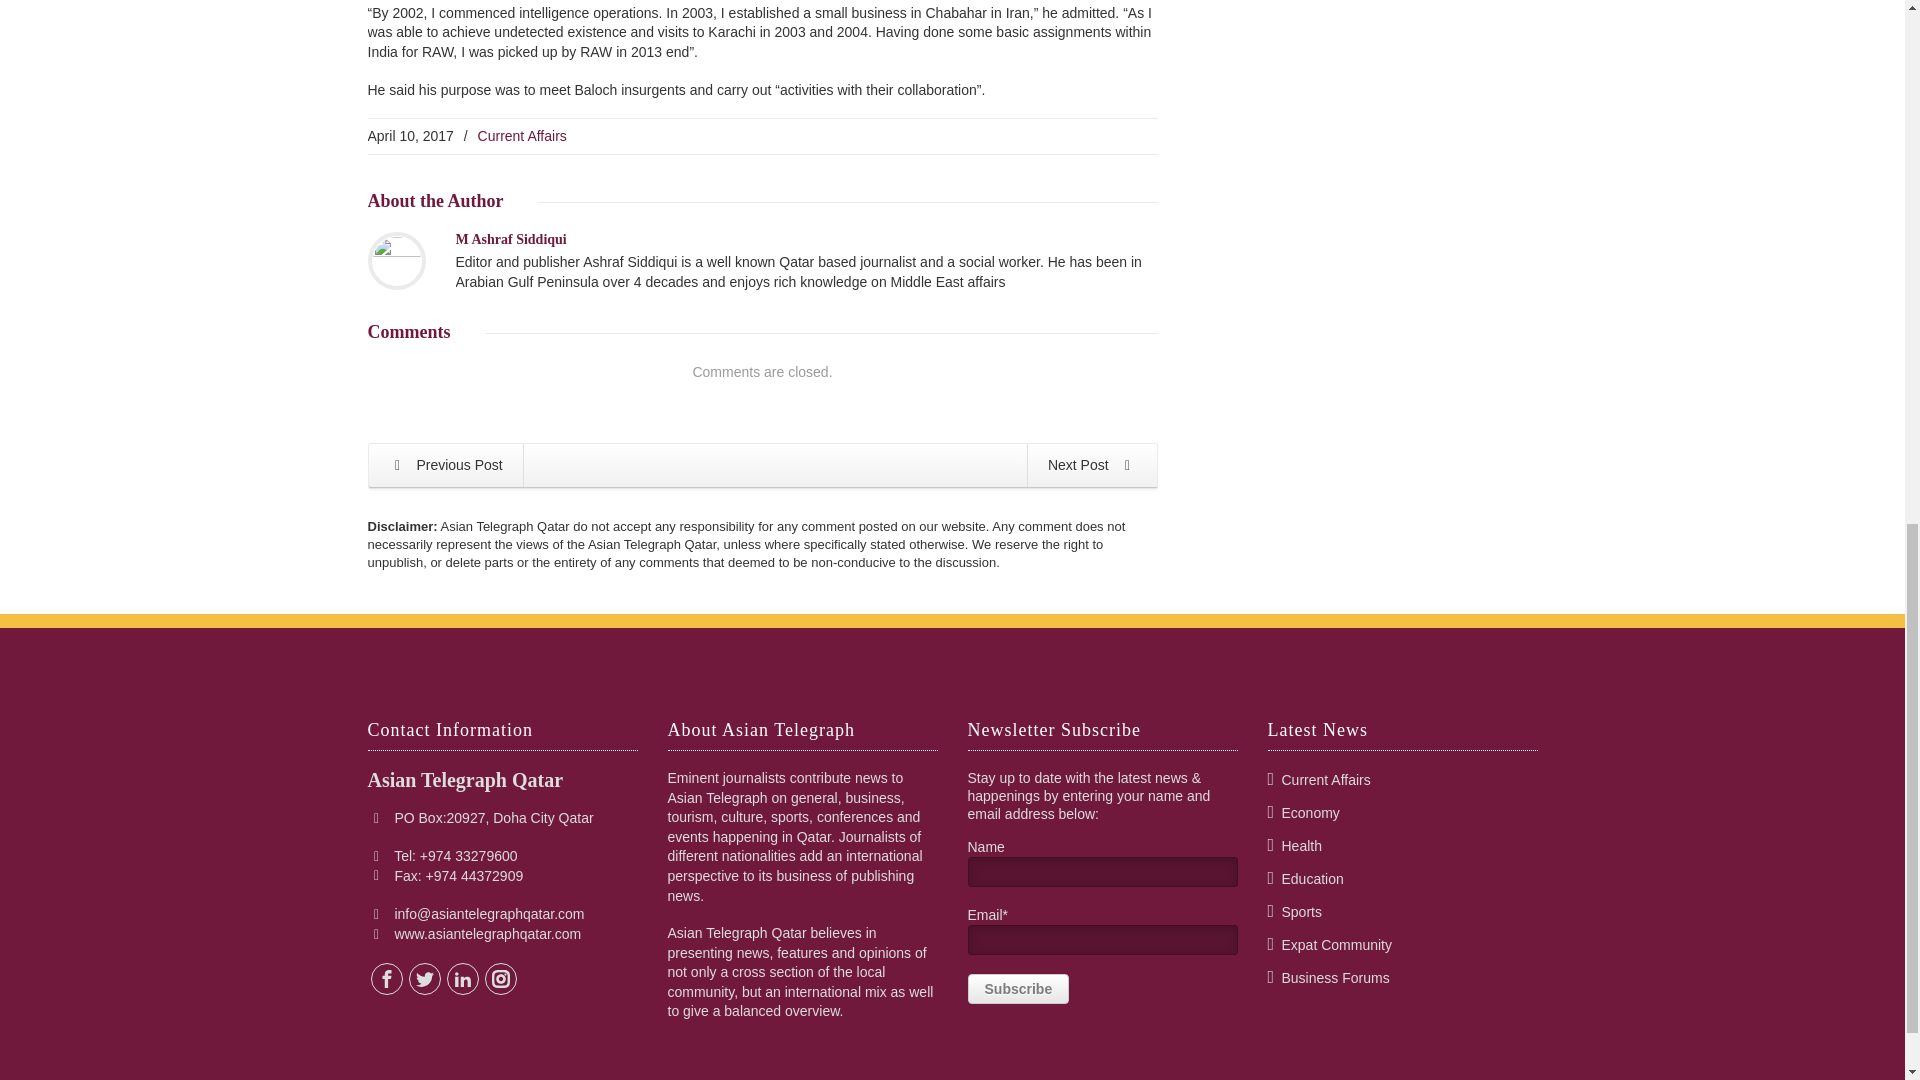 The image size is (1920, 1080). What do you see at coordinates (445, 465) in the screenshot?
I see `Koreans Eyes First Smart Parking Private Contracts in Qatar` at bounding box center [445, 465].